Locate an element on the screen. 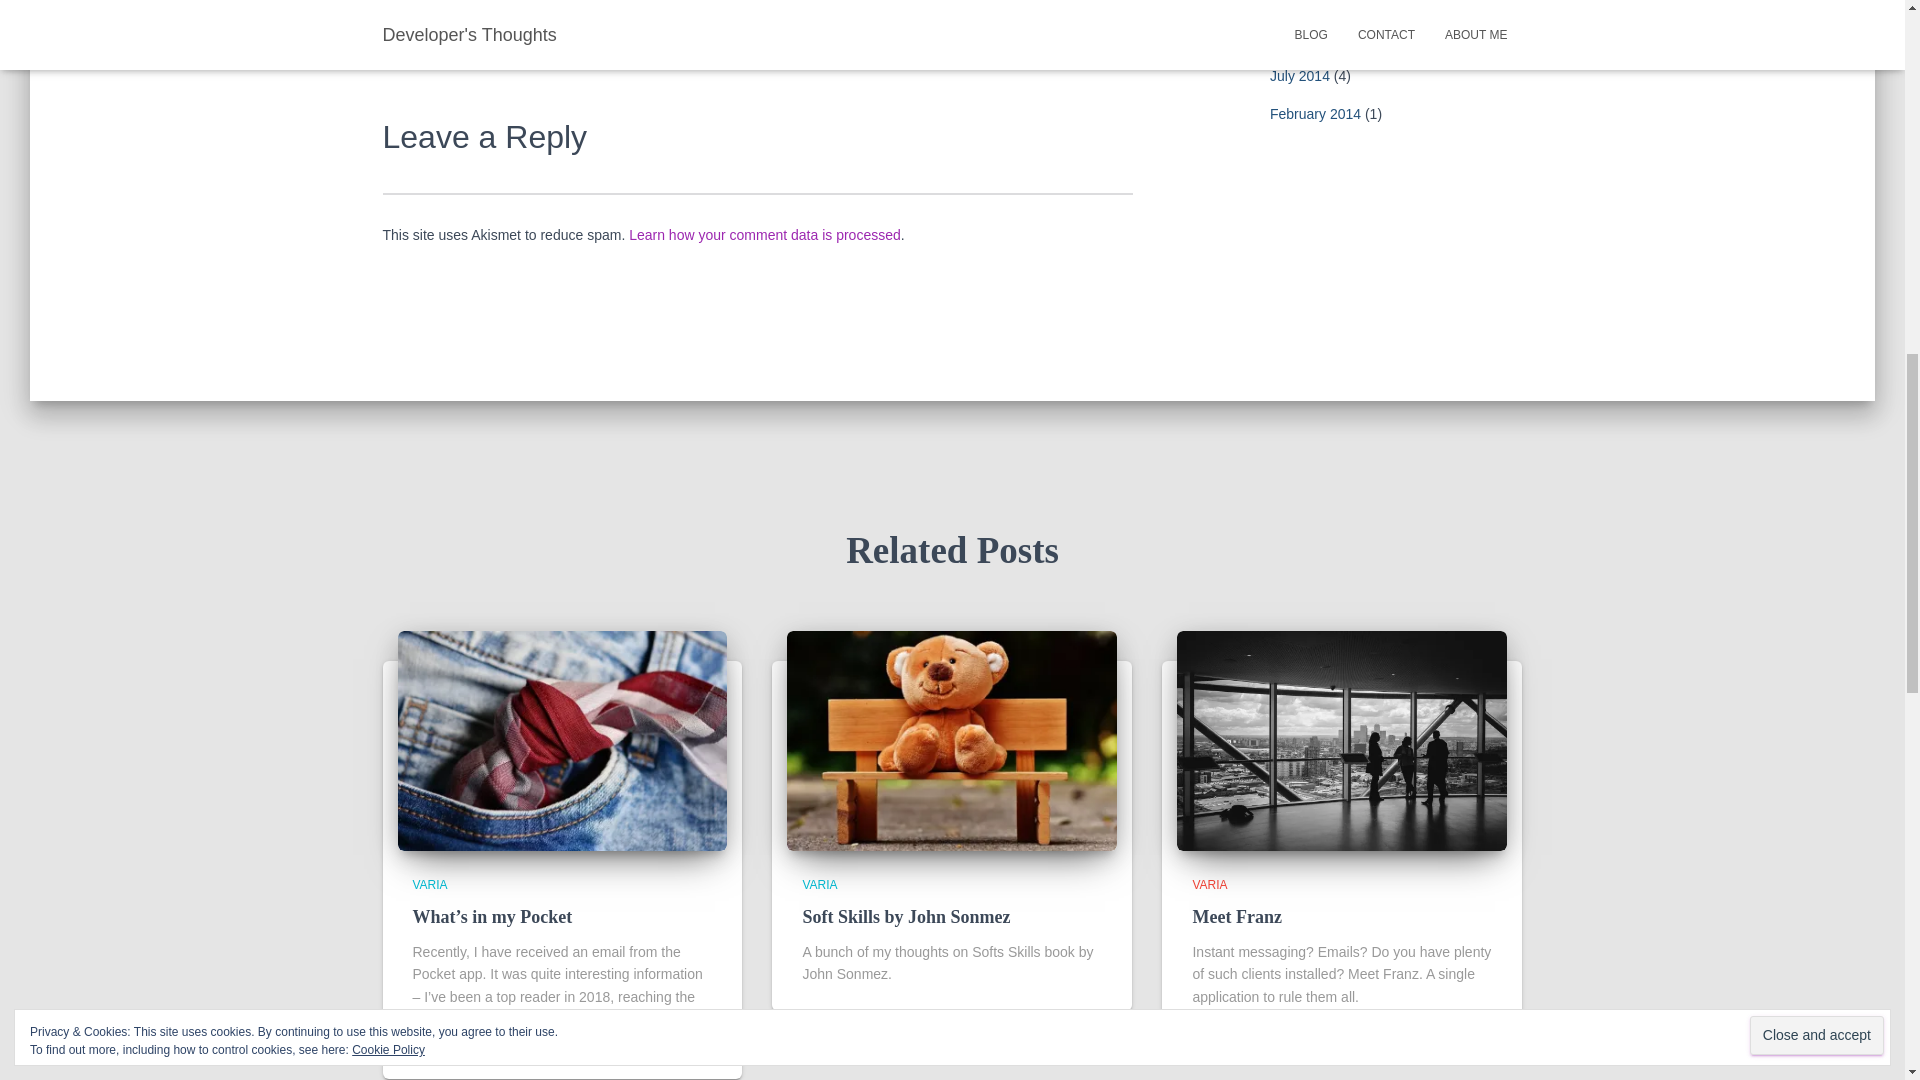 Image resolution: width=1920 pixels, height=1080 pixels. Learn how your comment data is processed is located at coordinates (764, 234).